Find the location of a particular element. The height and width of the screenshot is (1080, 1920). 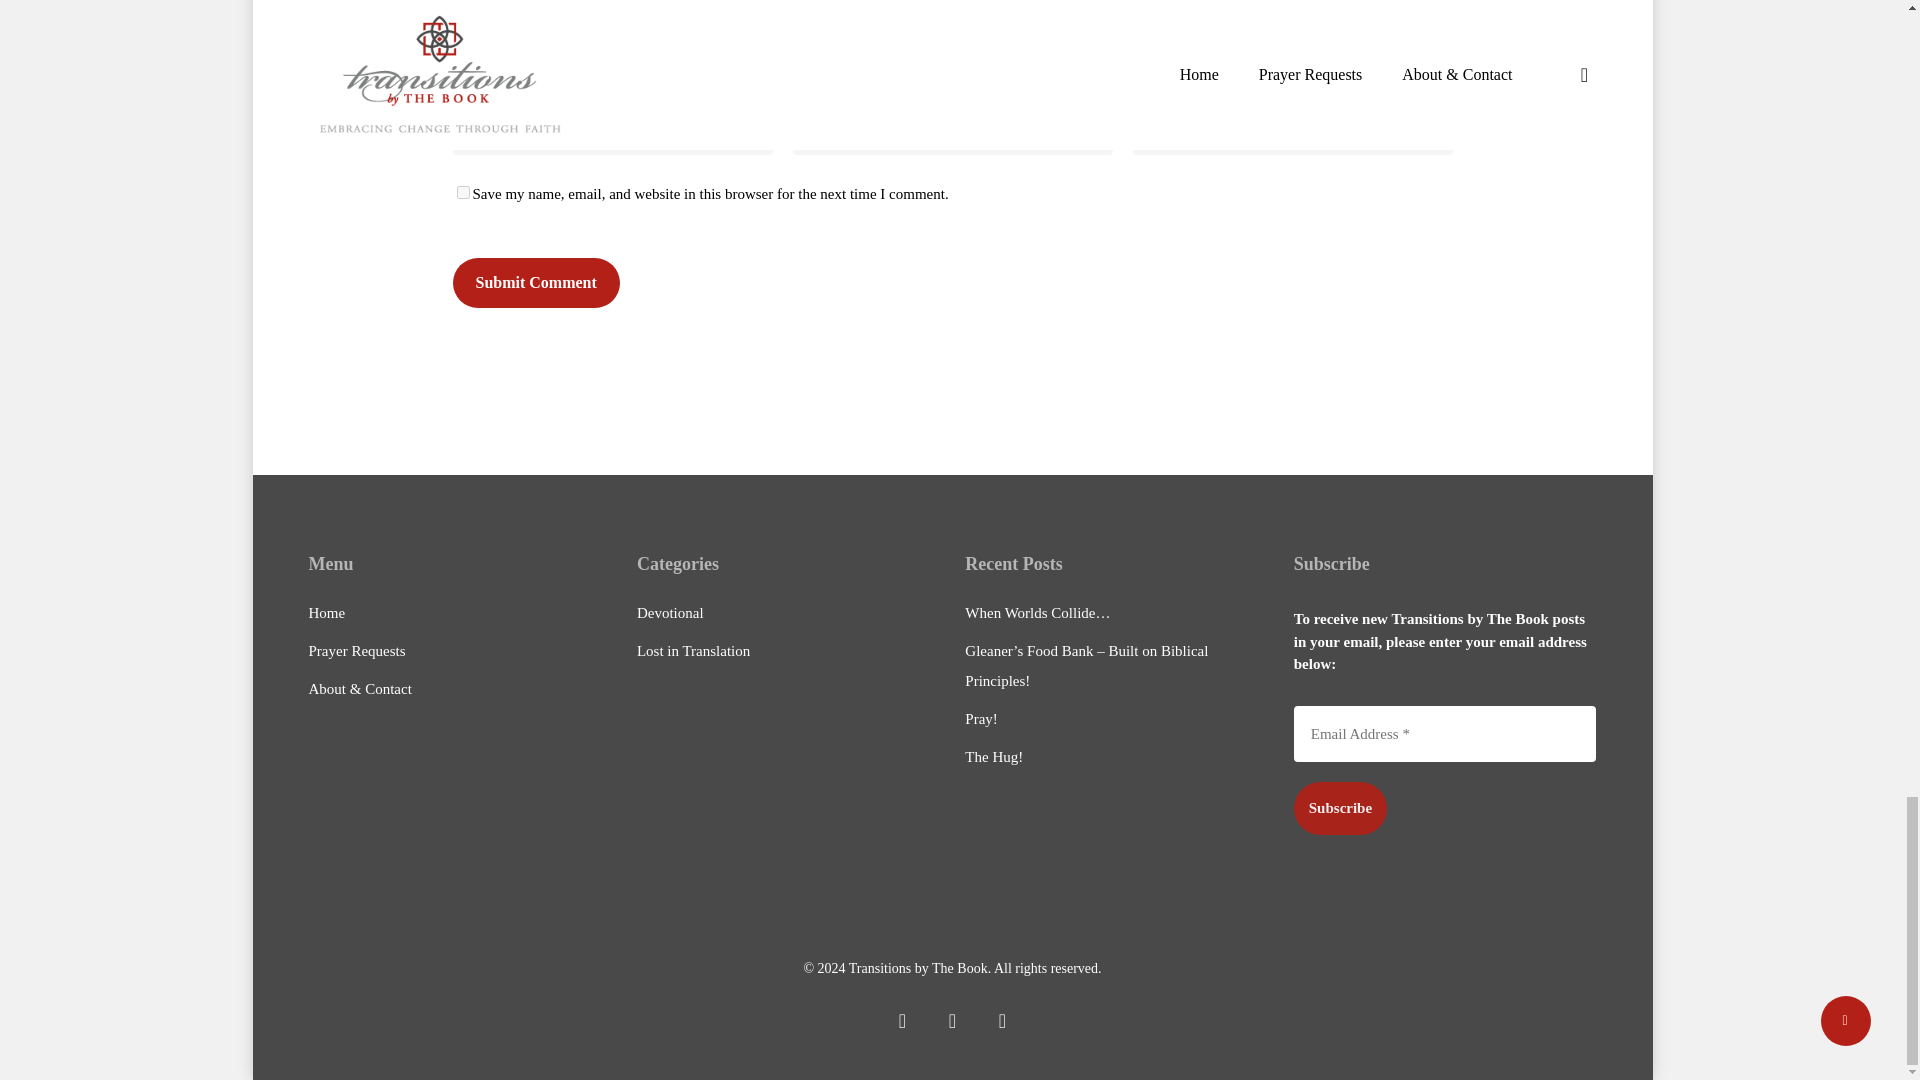

Submit Comment is located at coordinates (534, 282).